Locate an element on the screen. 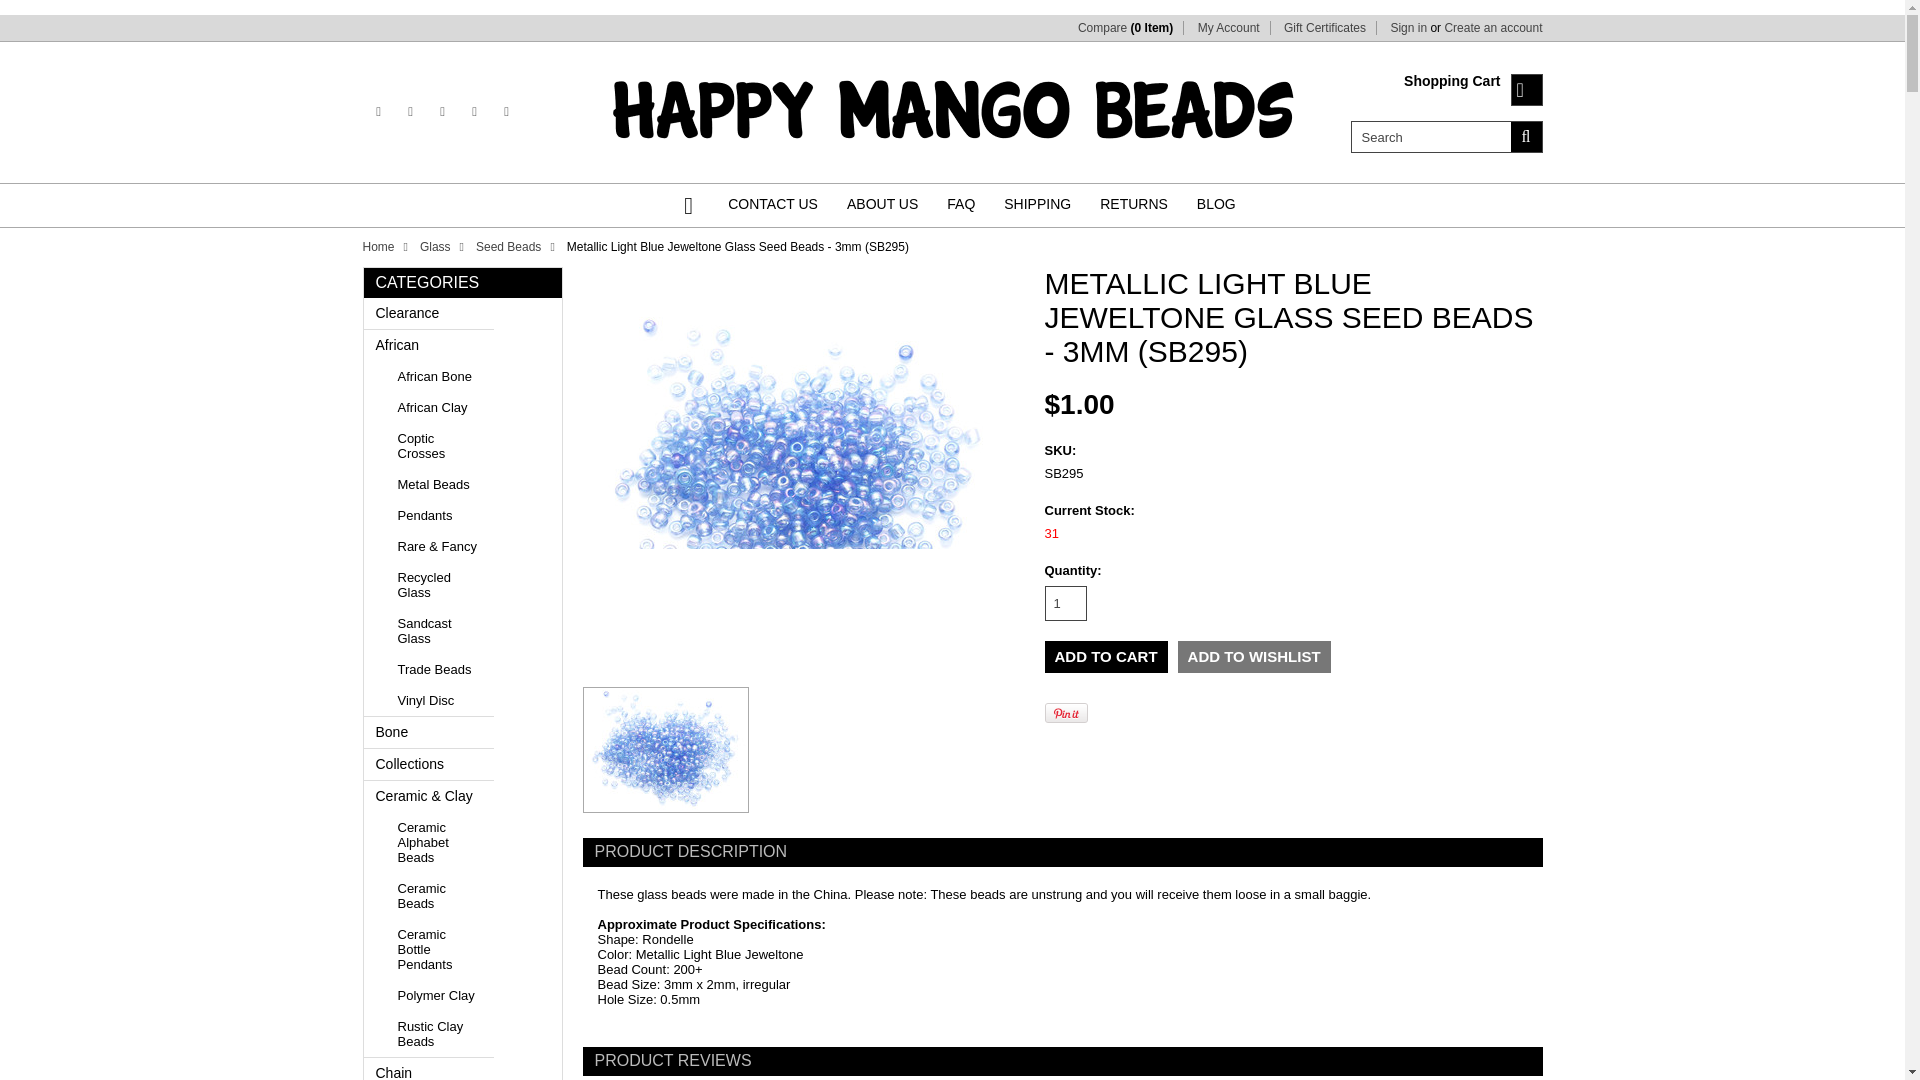  Create an account is located at coordinates (1492, 27).